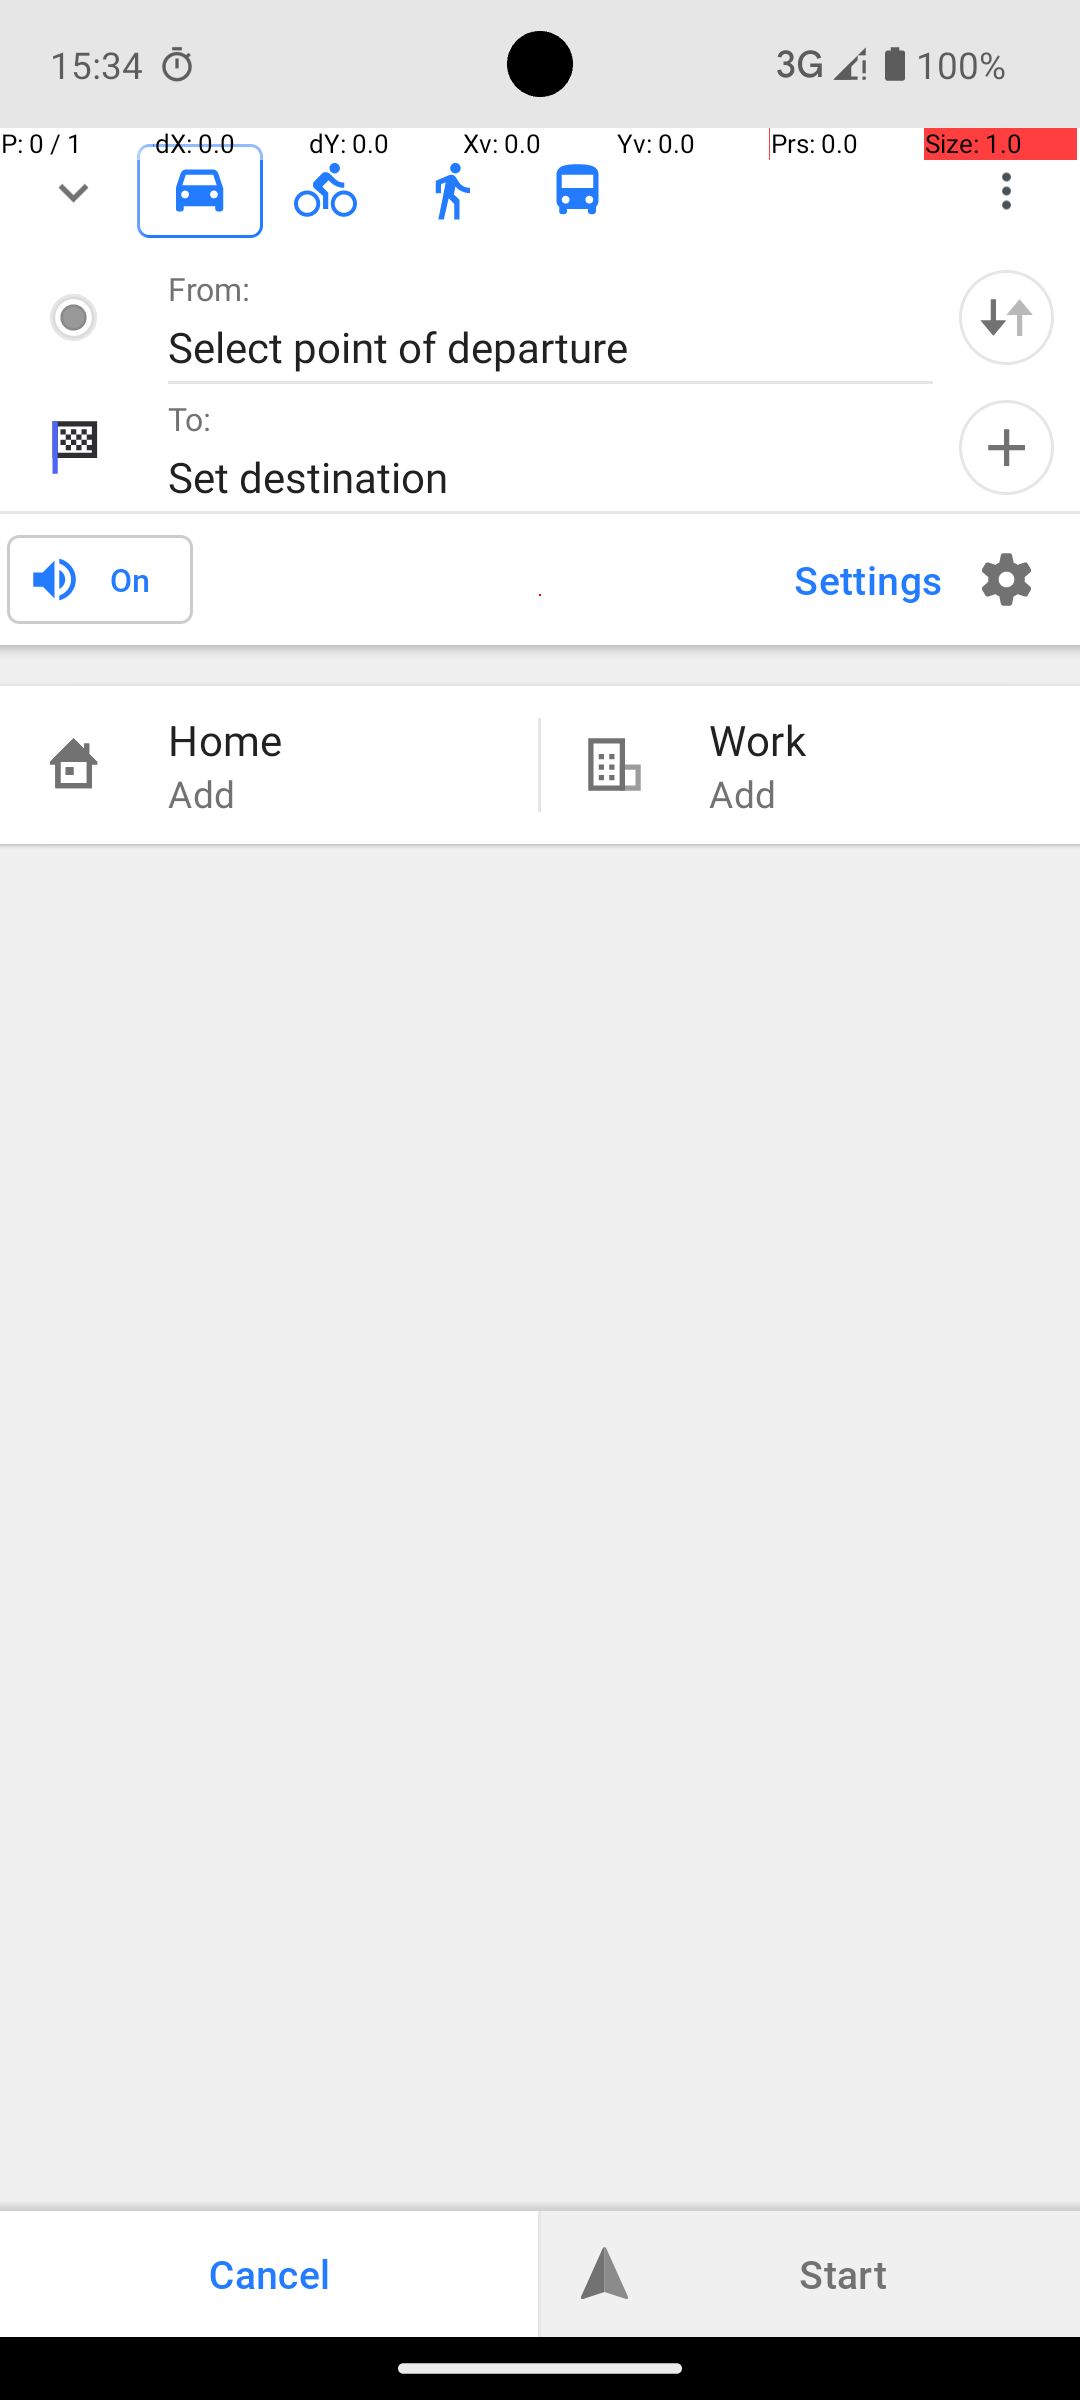 The height and width of the screenshot is (2400, 1080). I want to click on From:, so click(210, 288).